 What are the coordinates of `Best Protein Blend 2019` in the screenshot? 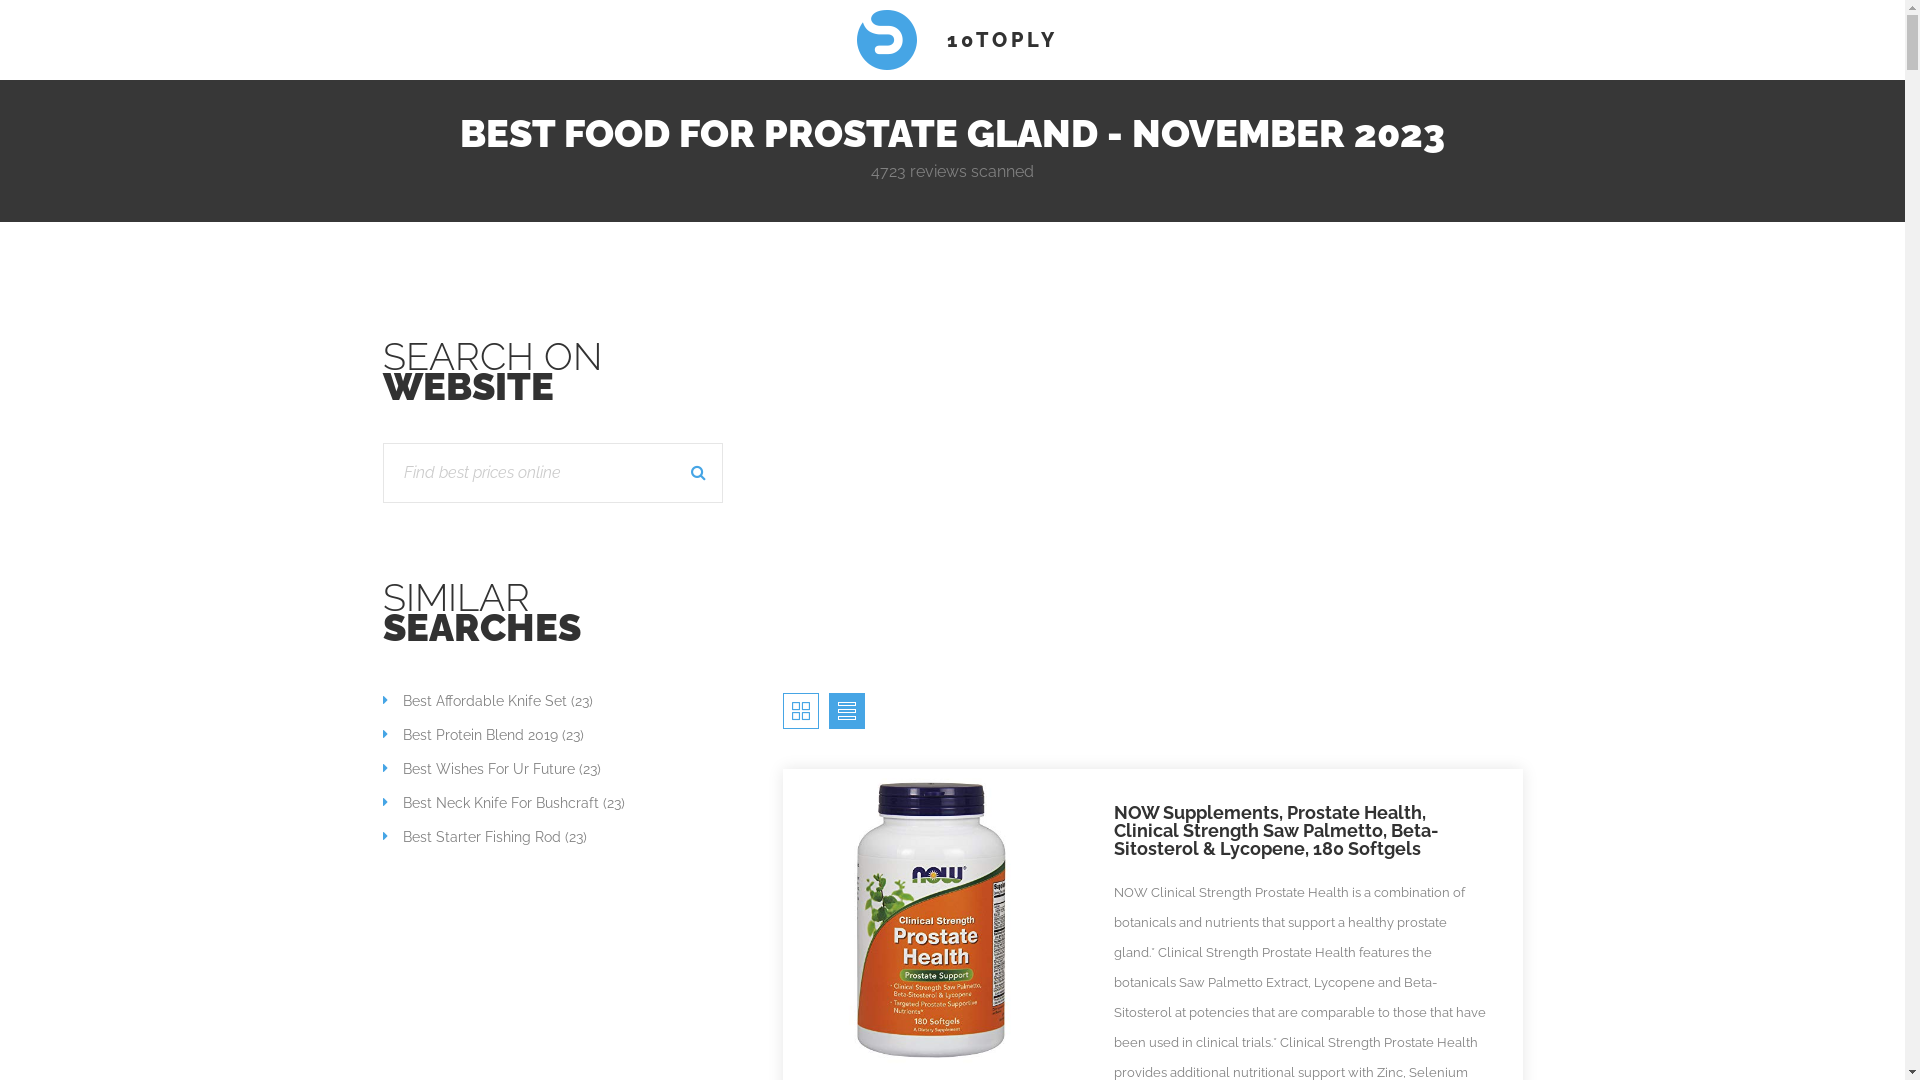 It's located at (470, 735).